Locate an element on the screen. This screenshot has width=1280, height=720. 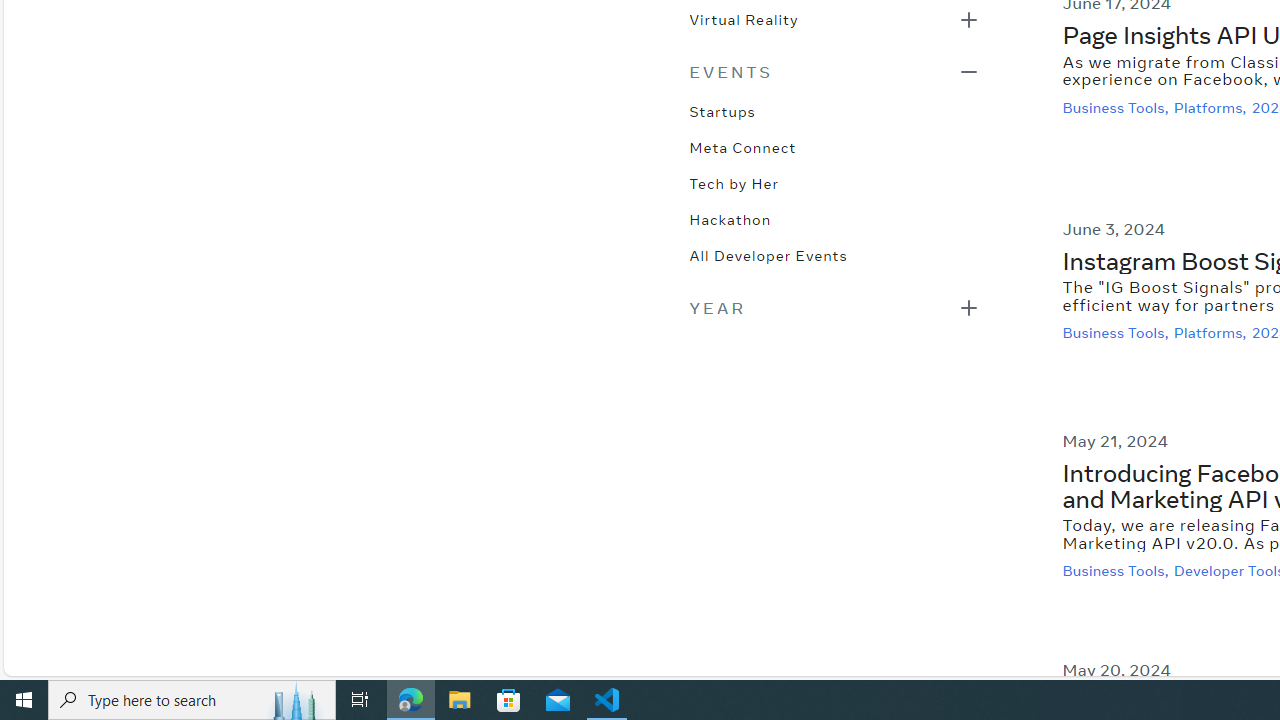
Class: _98ex _98ez is located at coordinates (834, 25).